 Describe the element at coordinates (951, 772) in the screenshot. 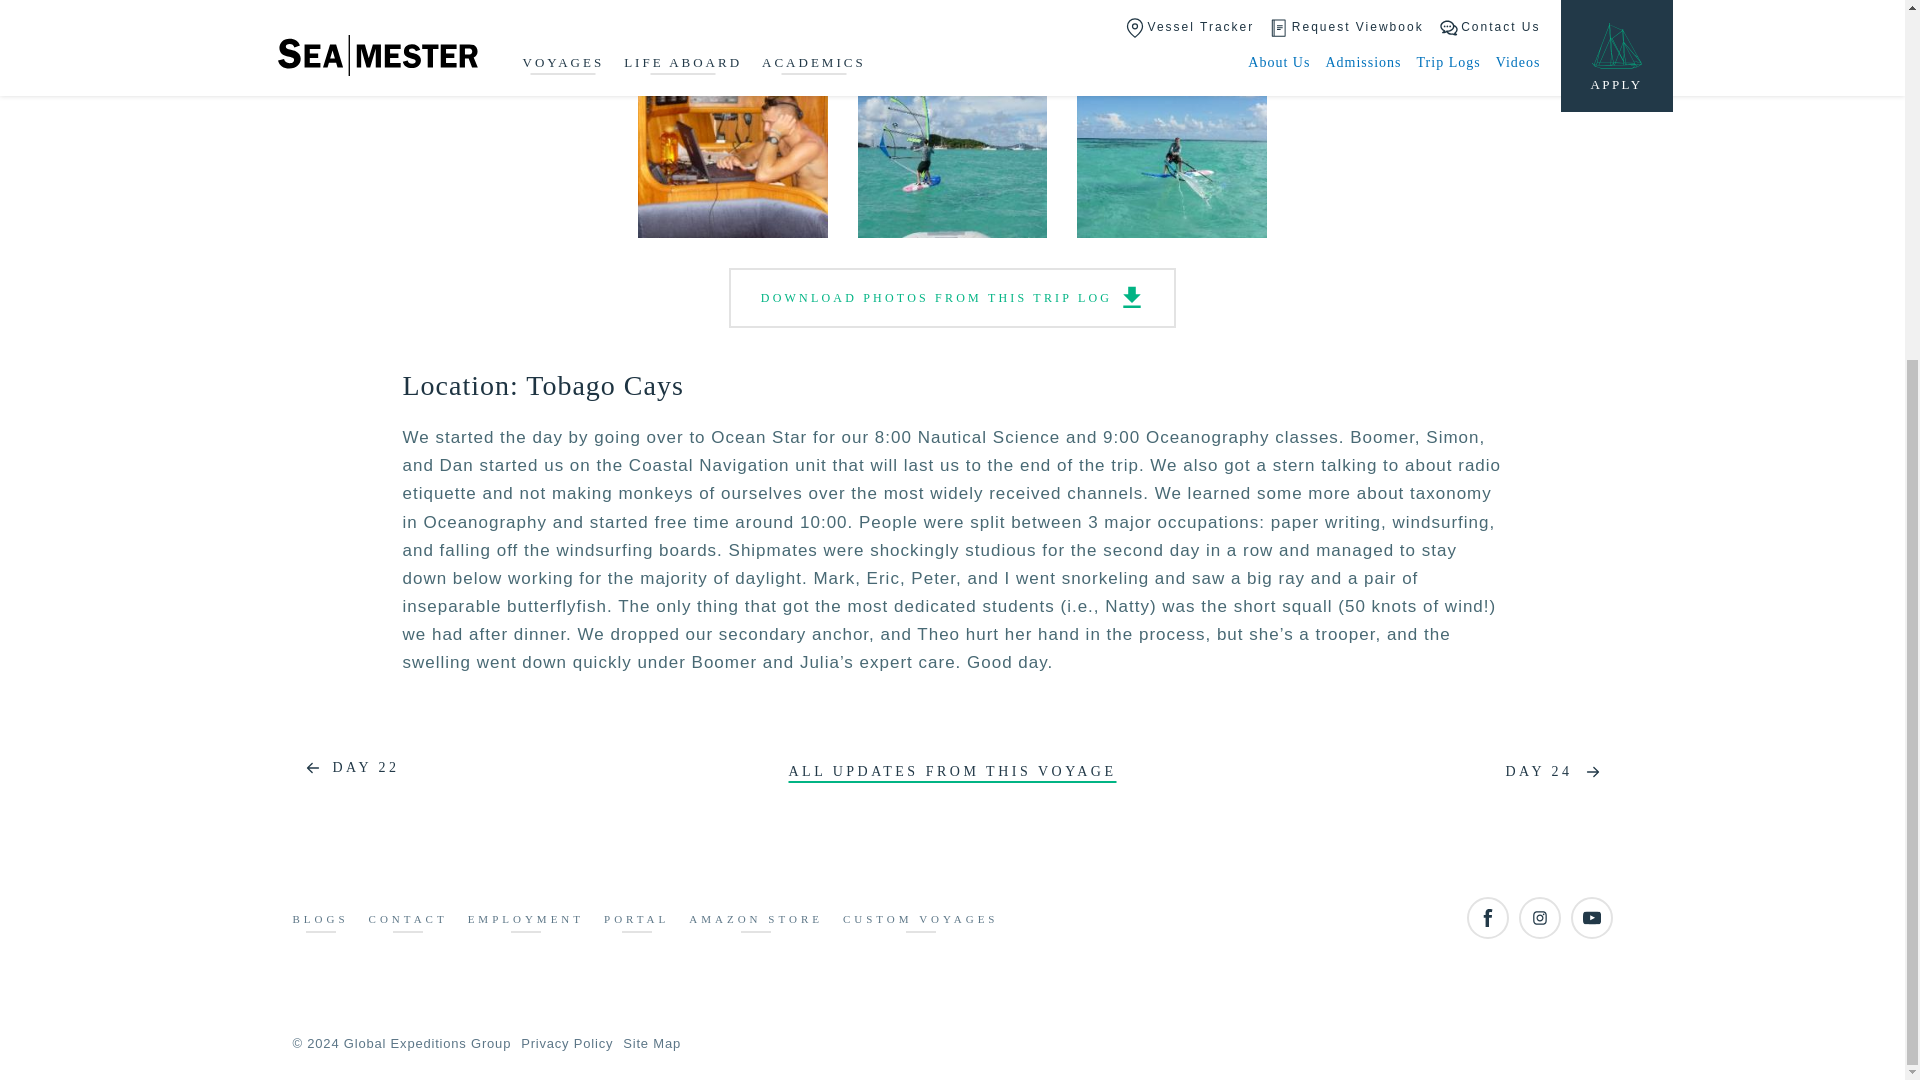

I see `ALL UPDATES FROM THIS VOYAGE` at that location.